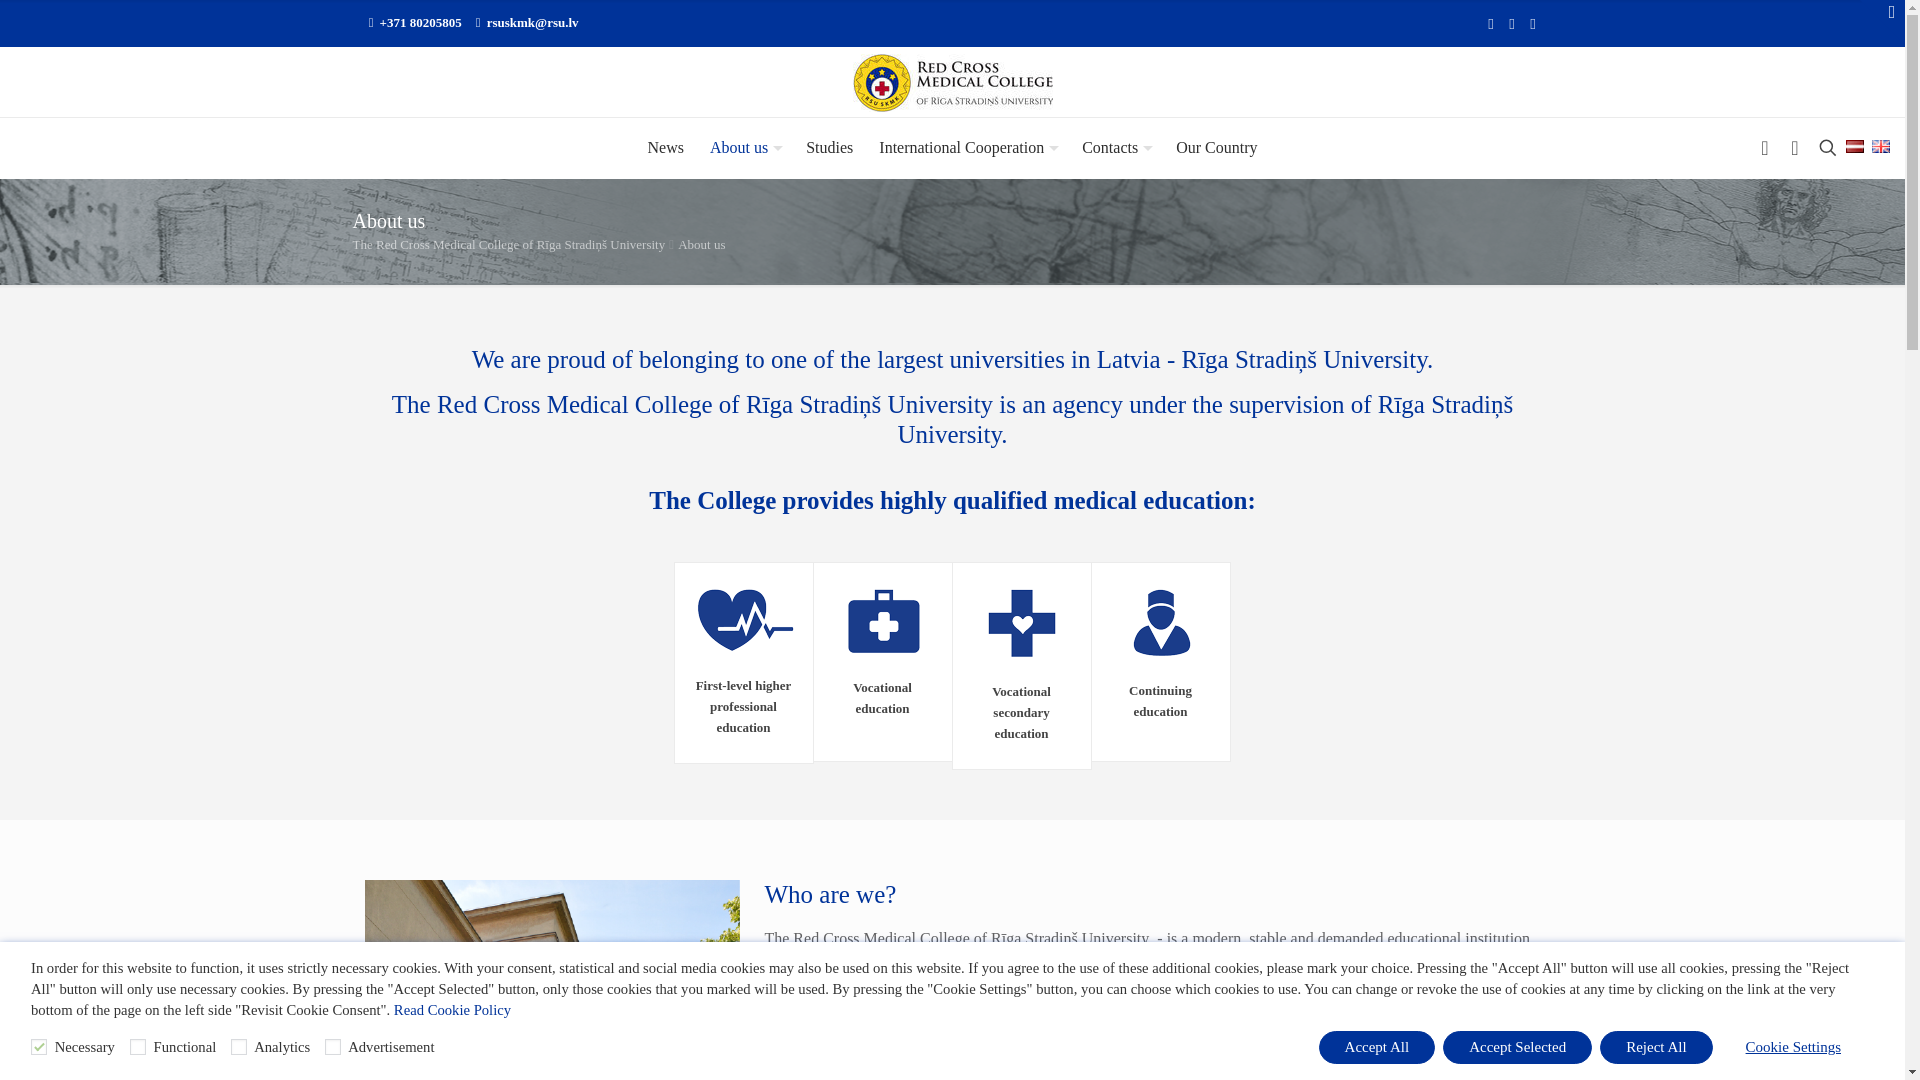 The image size is (1920, 1080). What do you see at coordinates (138, 1046) in the screenshot?
I see `on` at bounding box center [138, 1046].